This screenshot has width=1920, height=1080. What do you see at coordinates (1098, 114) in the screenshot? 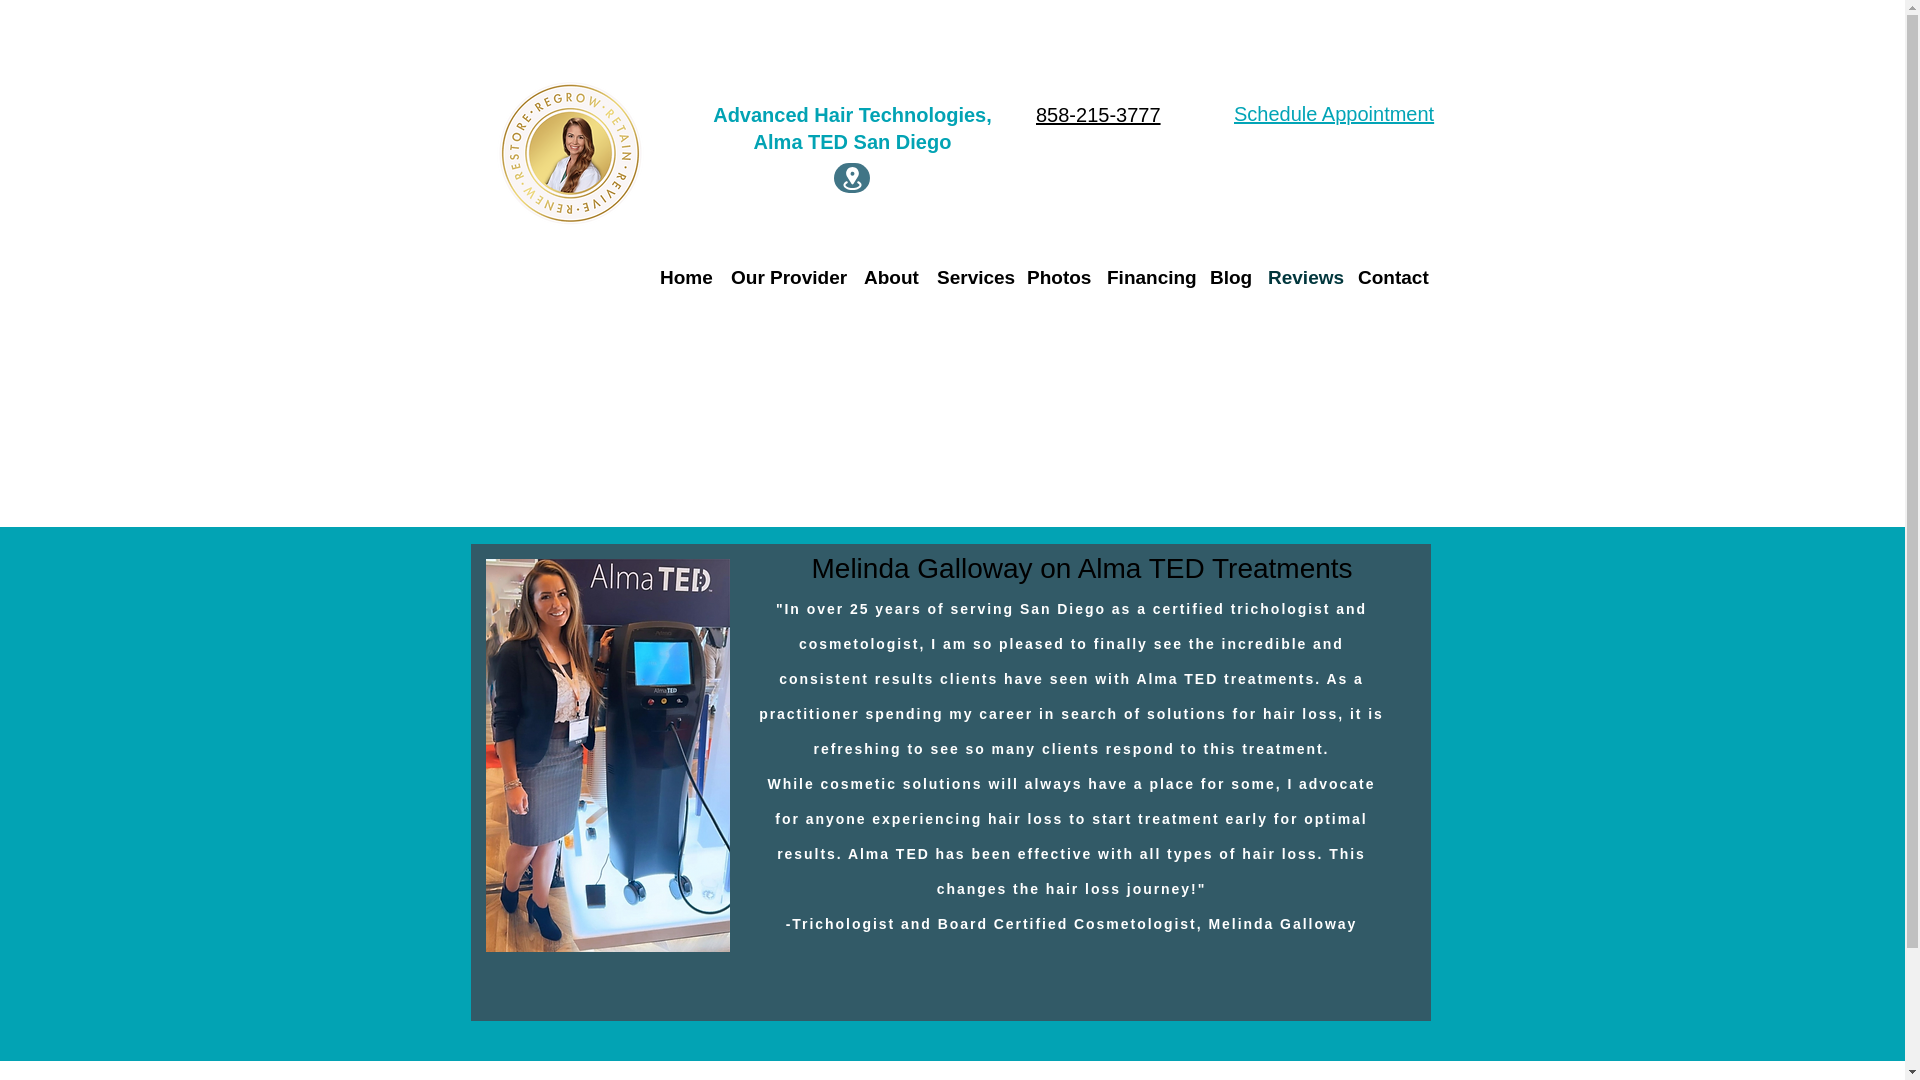
I see `858-215-3777` at bounding box center [1098, 114].